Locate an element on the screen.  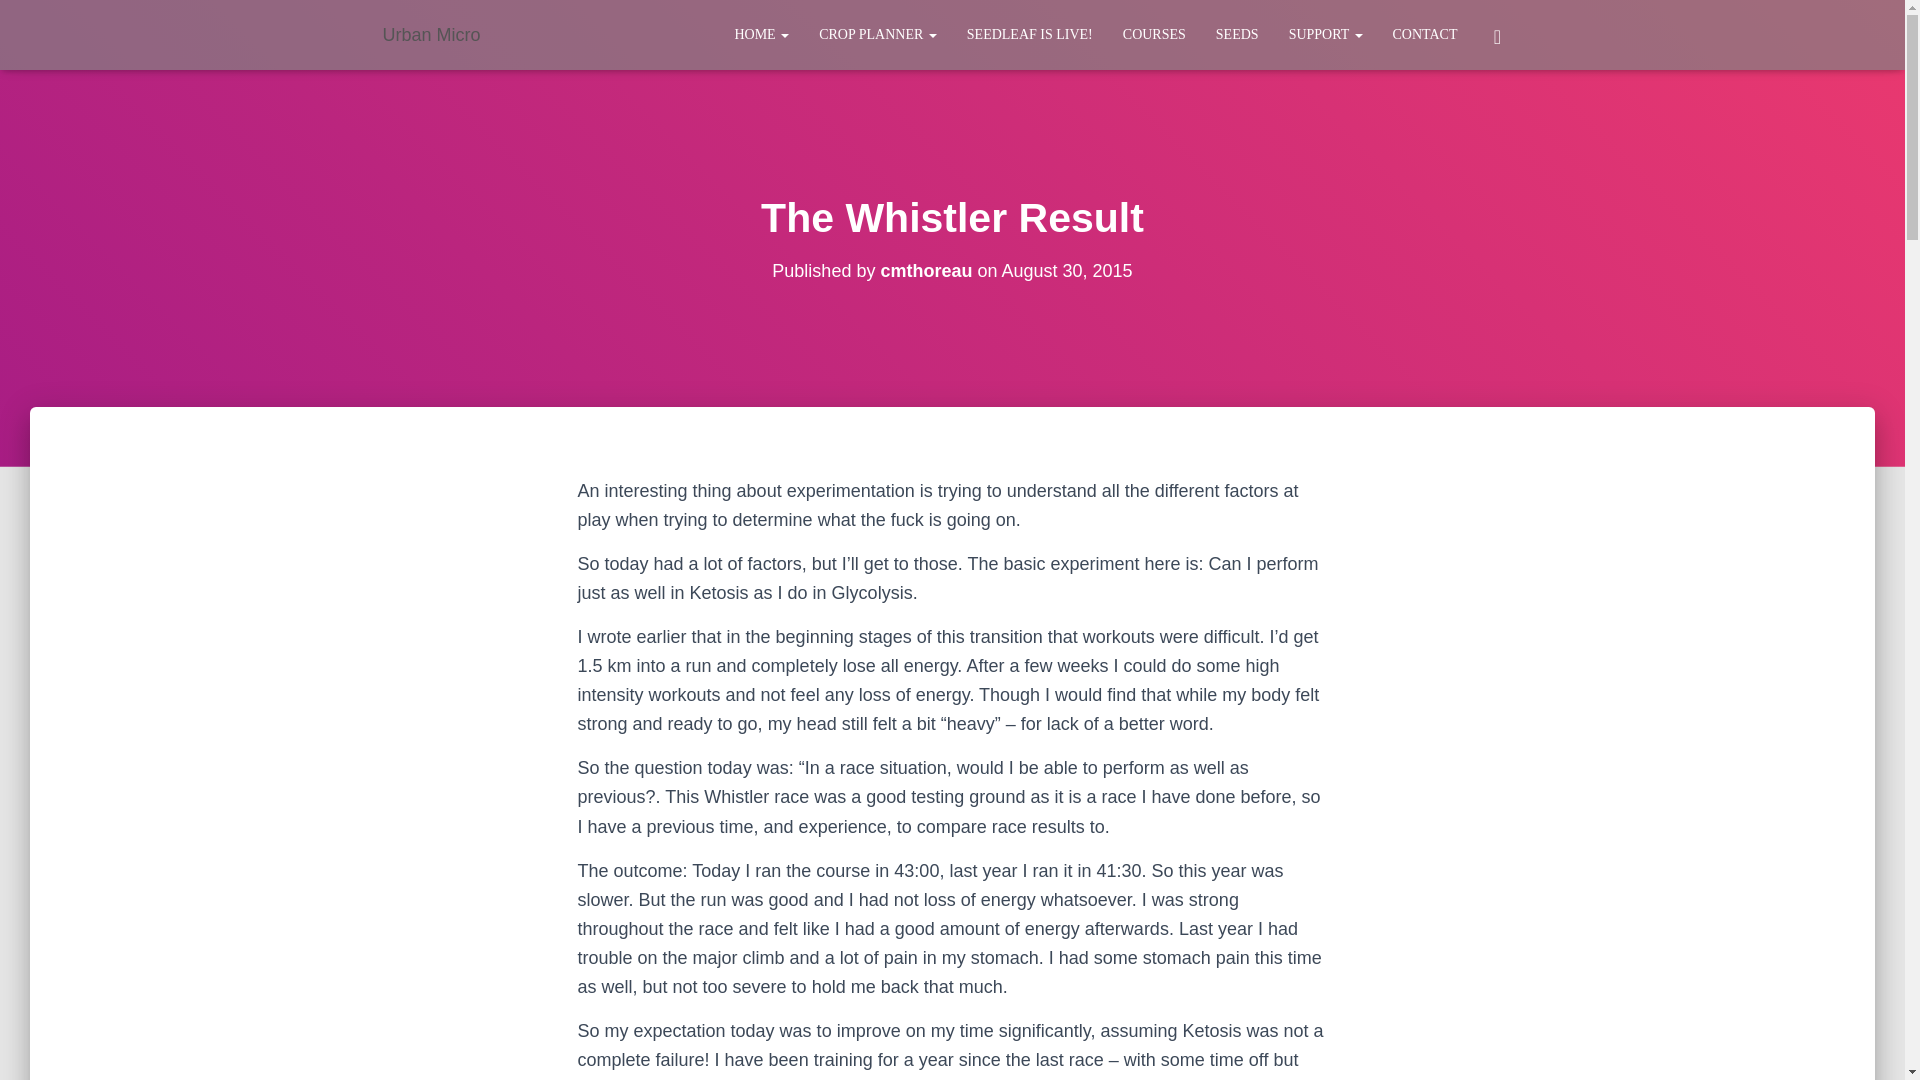
HOME is located at coordinates (761, 34).